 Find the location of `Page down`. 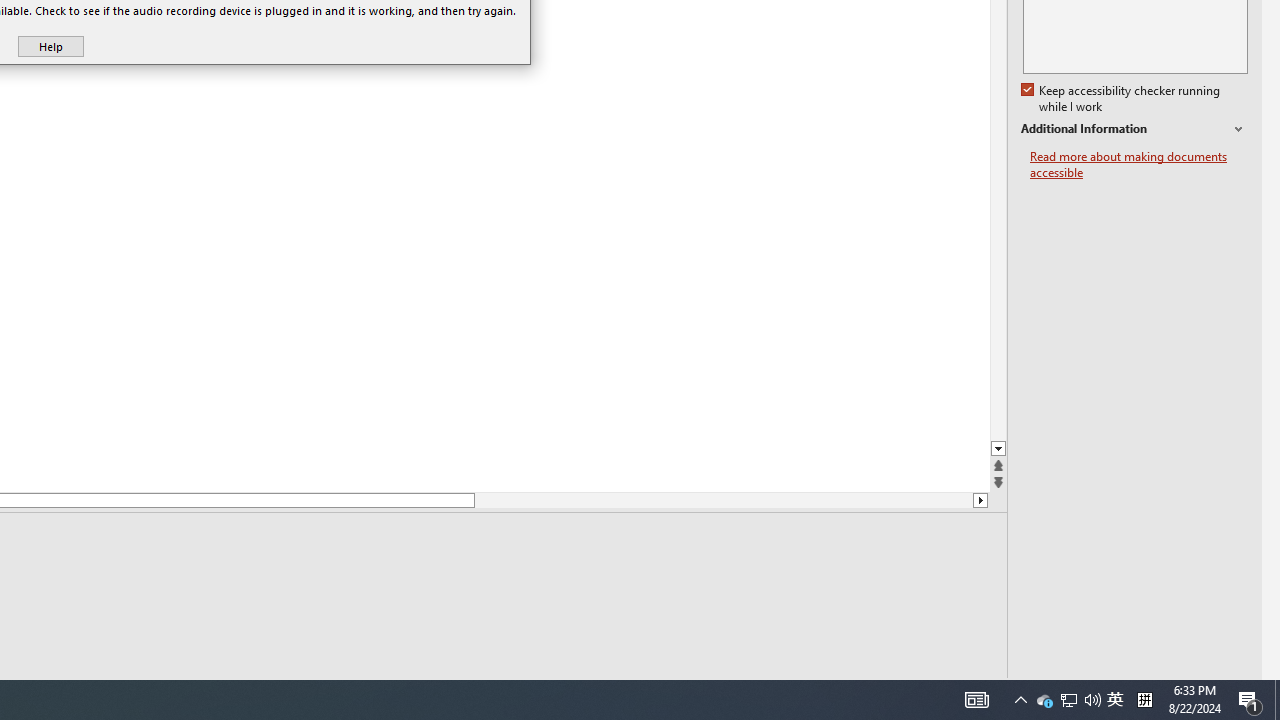

Page down is located at coordinates (723, 500).